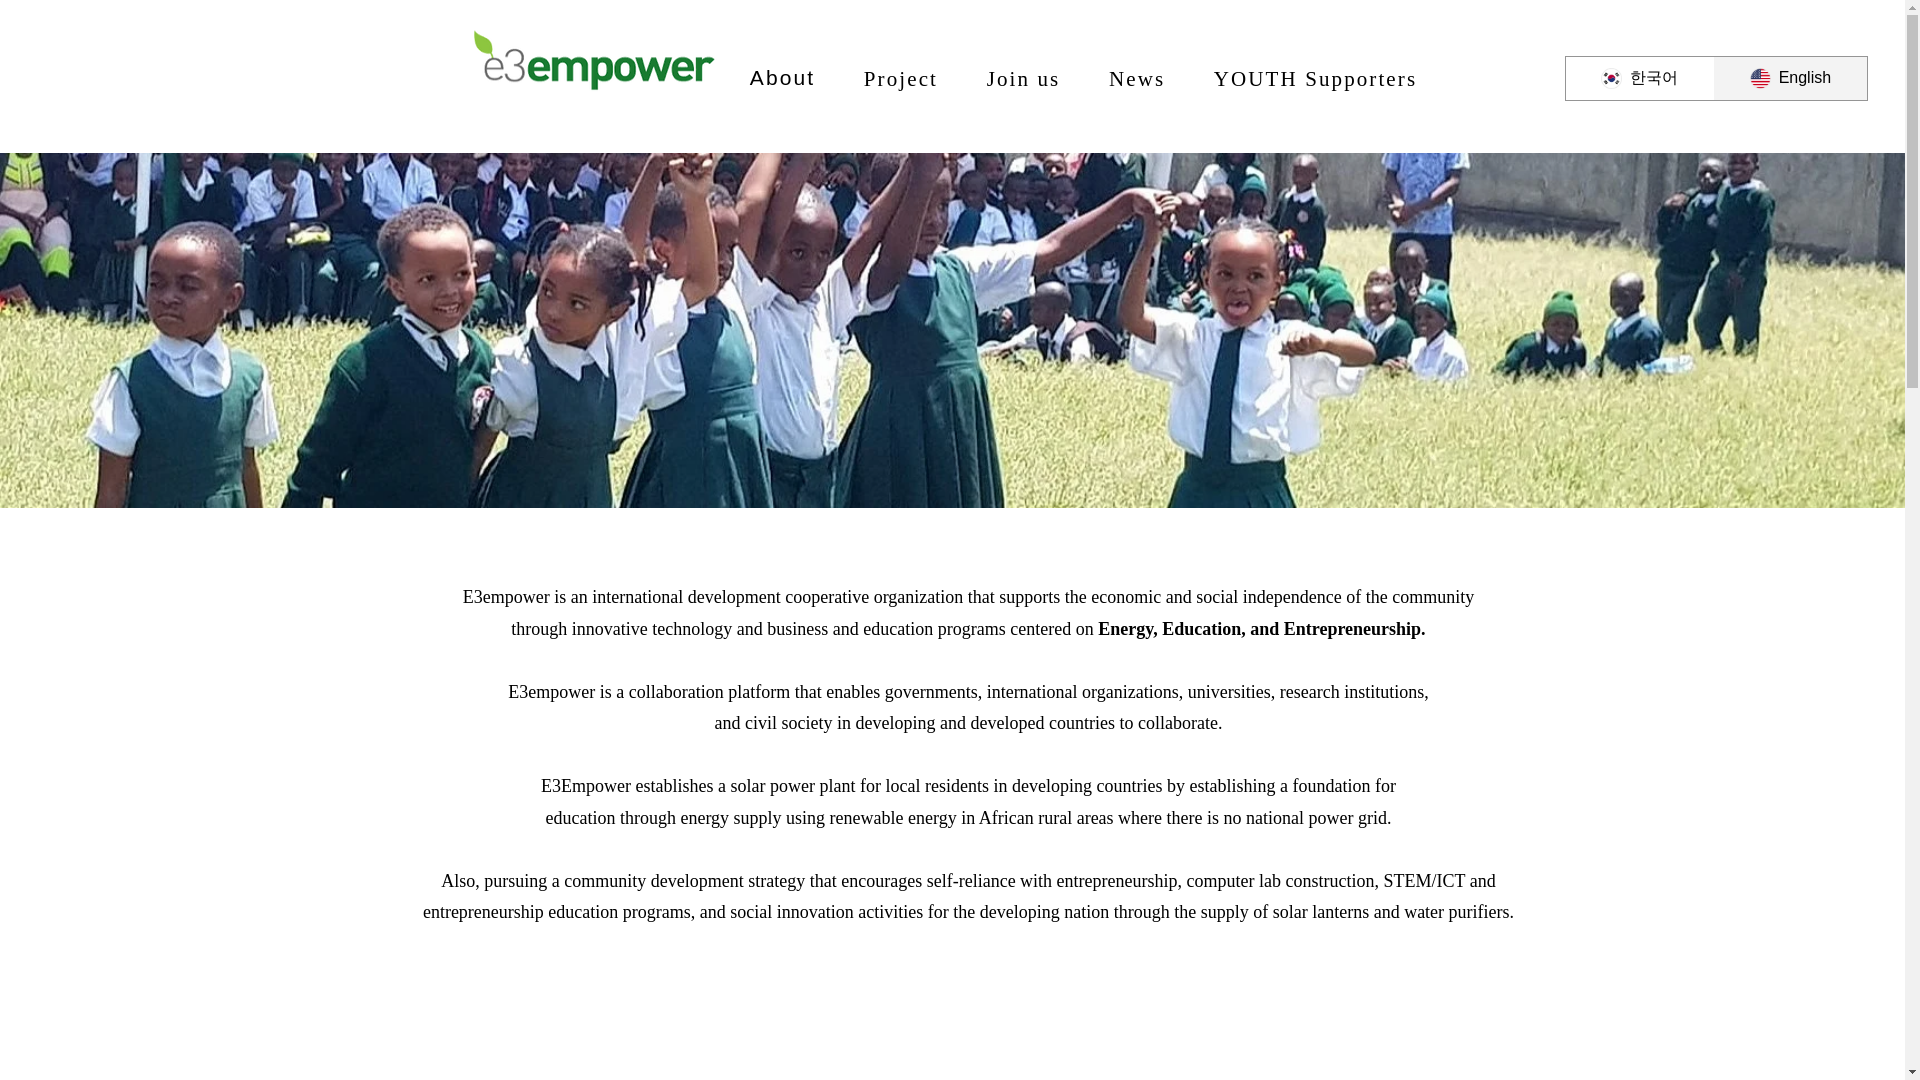 This screenshot has width=1920, height=1080. What do you see at coordinates (1022, 79) in the screenshot?
I see `YOUTH Supporters` at bounding box center [1022, 79].